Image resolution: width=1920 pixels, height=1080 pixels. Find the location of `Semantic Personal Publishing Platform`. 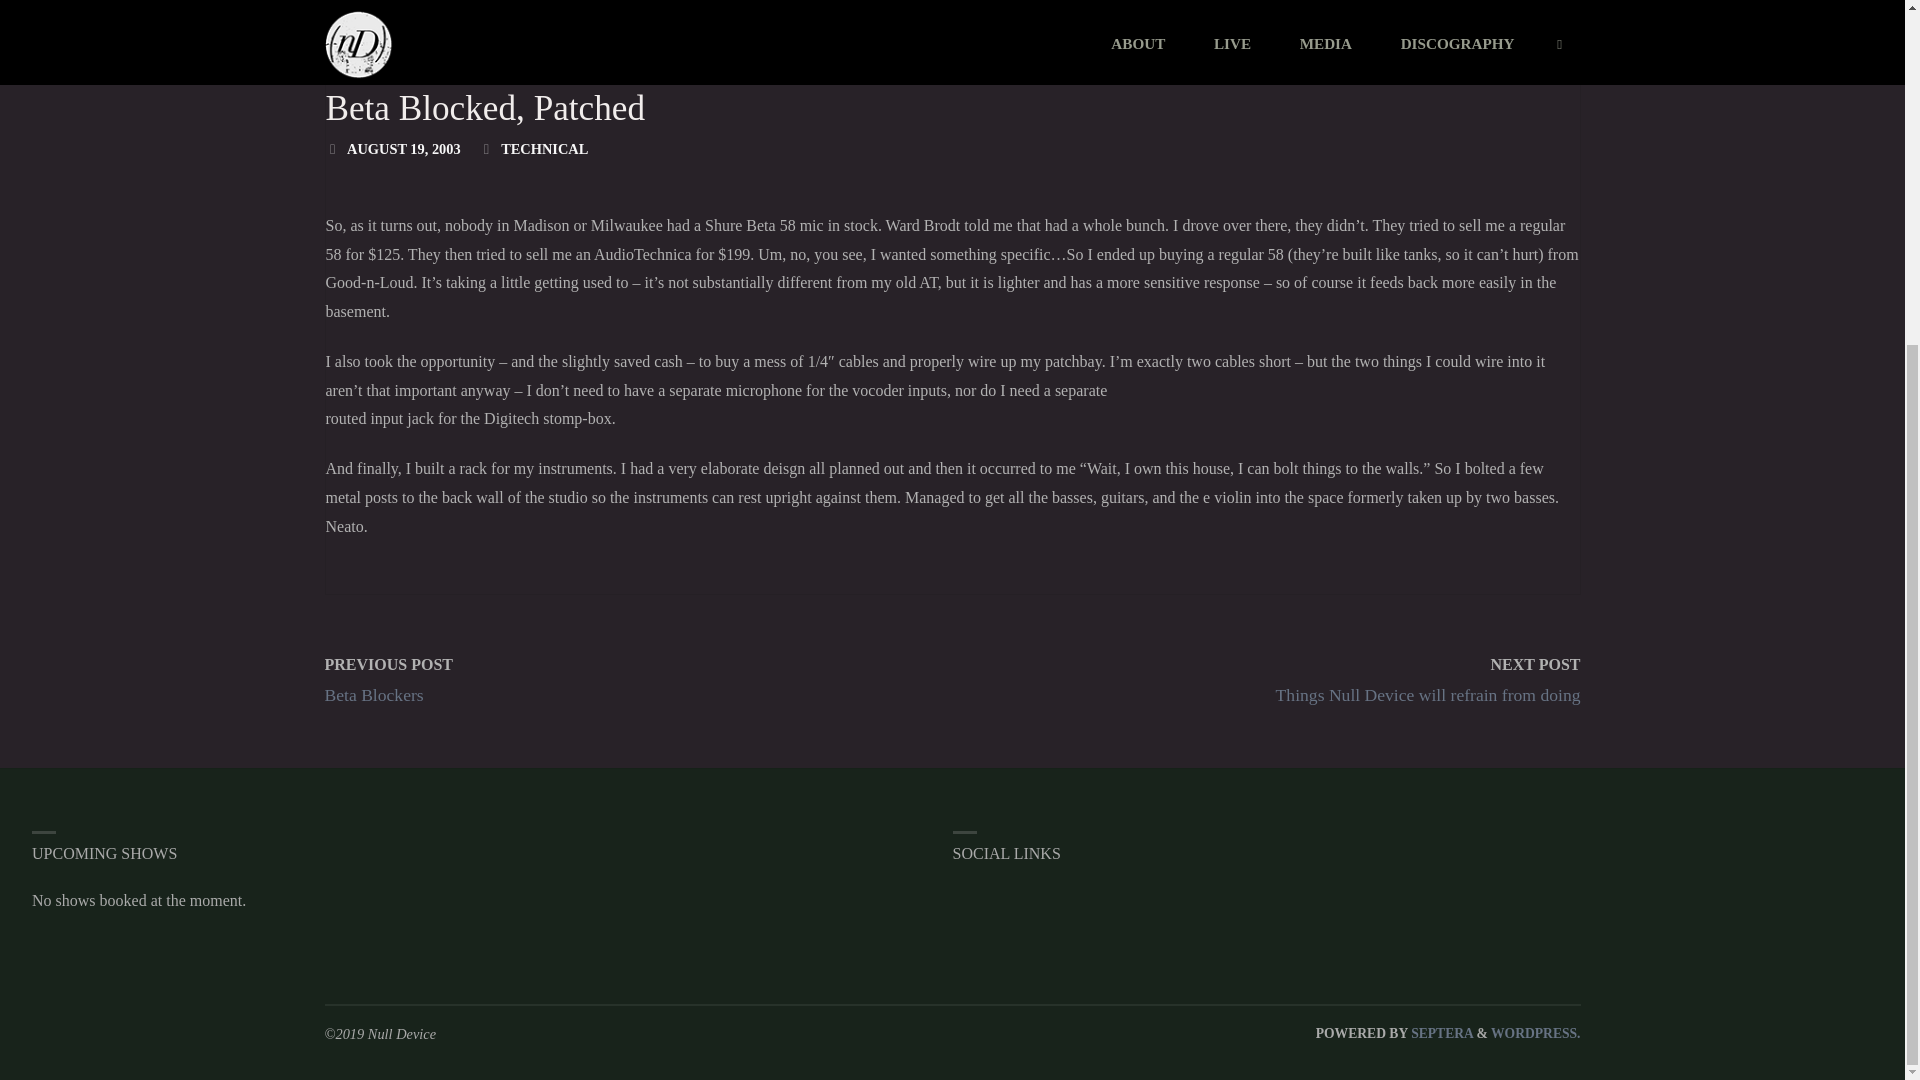

Semantic Personal Publishing Platform is located at coordinates (1536, 1034).